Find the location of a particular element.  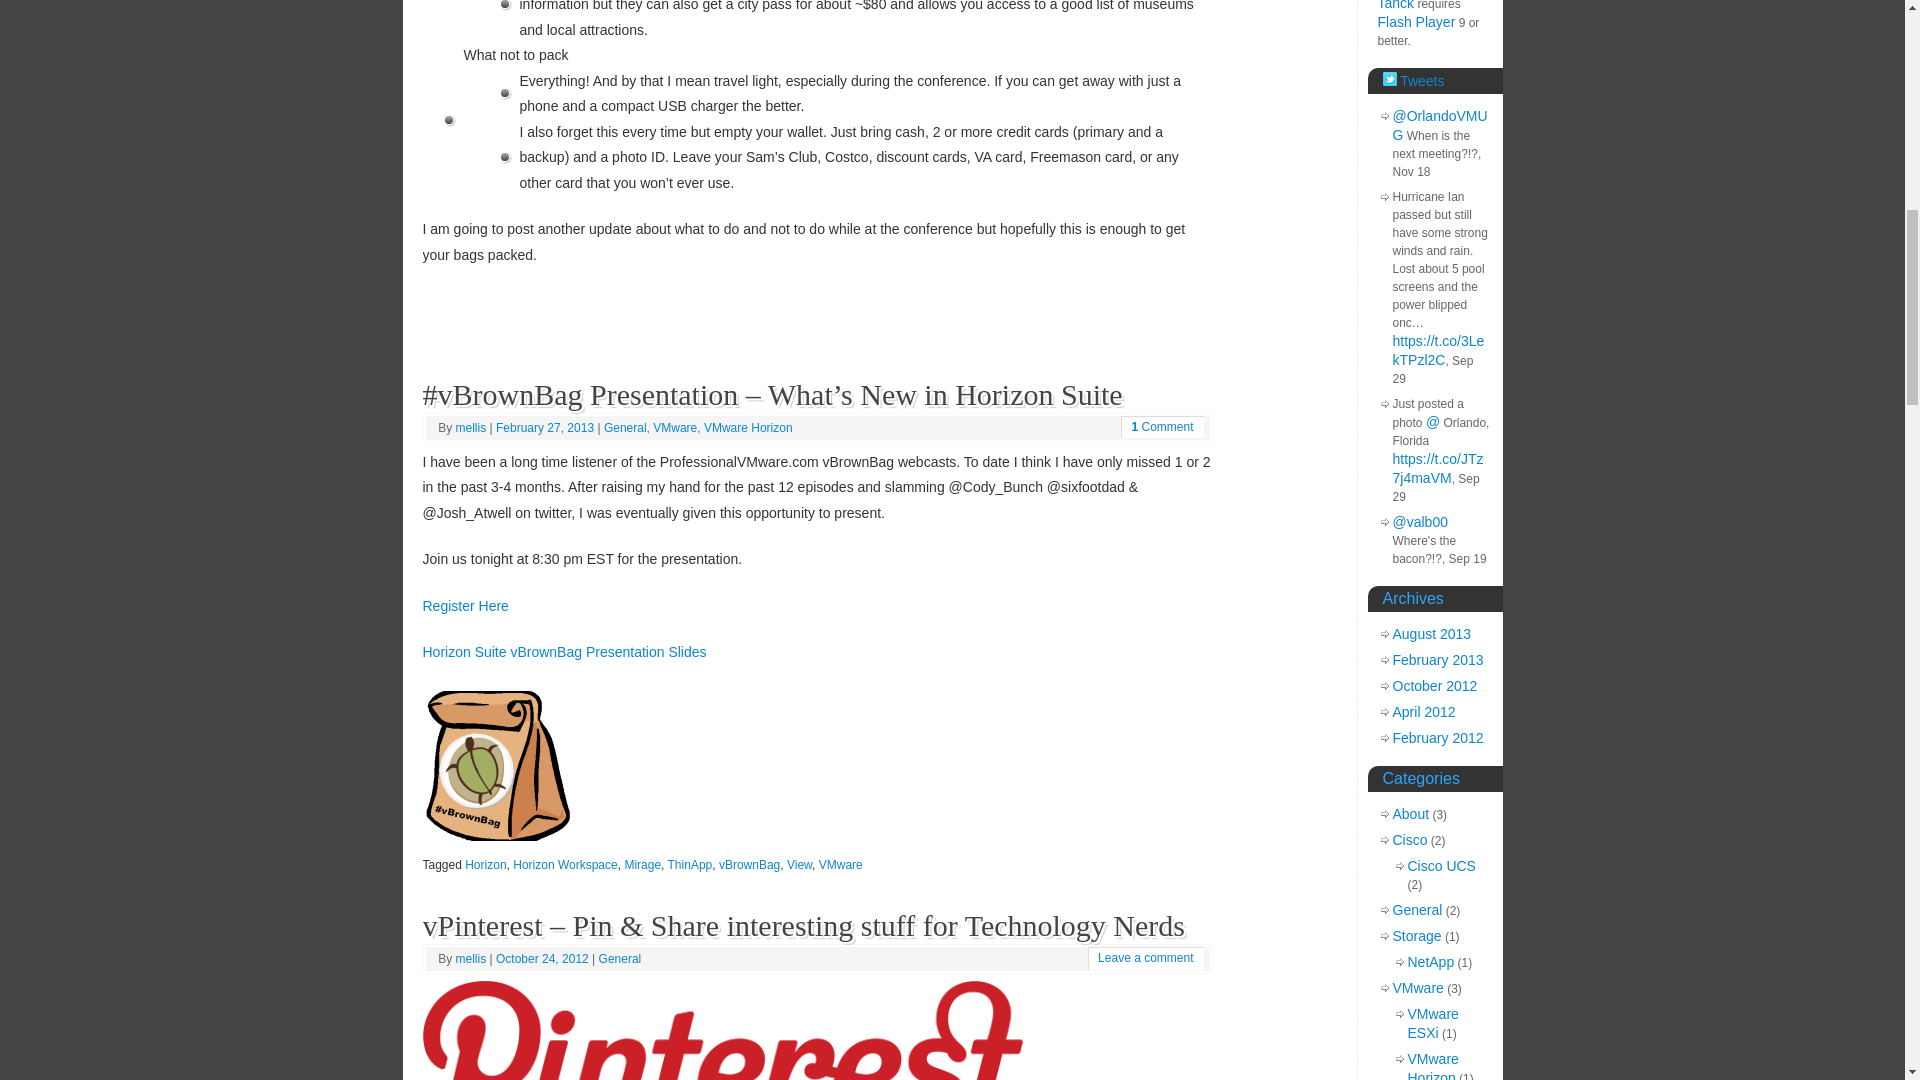

VMware Horizon is located at coordinates (748, 428).